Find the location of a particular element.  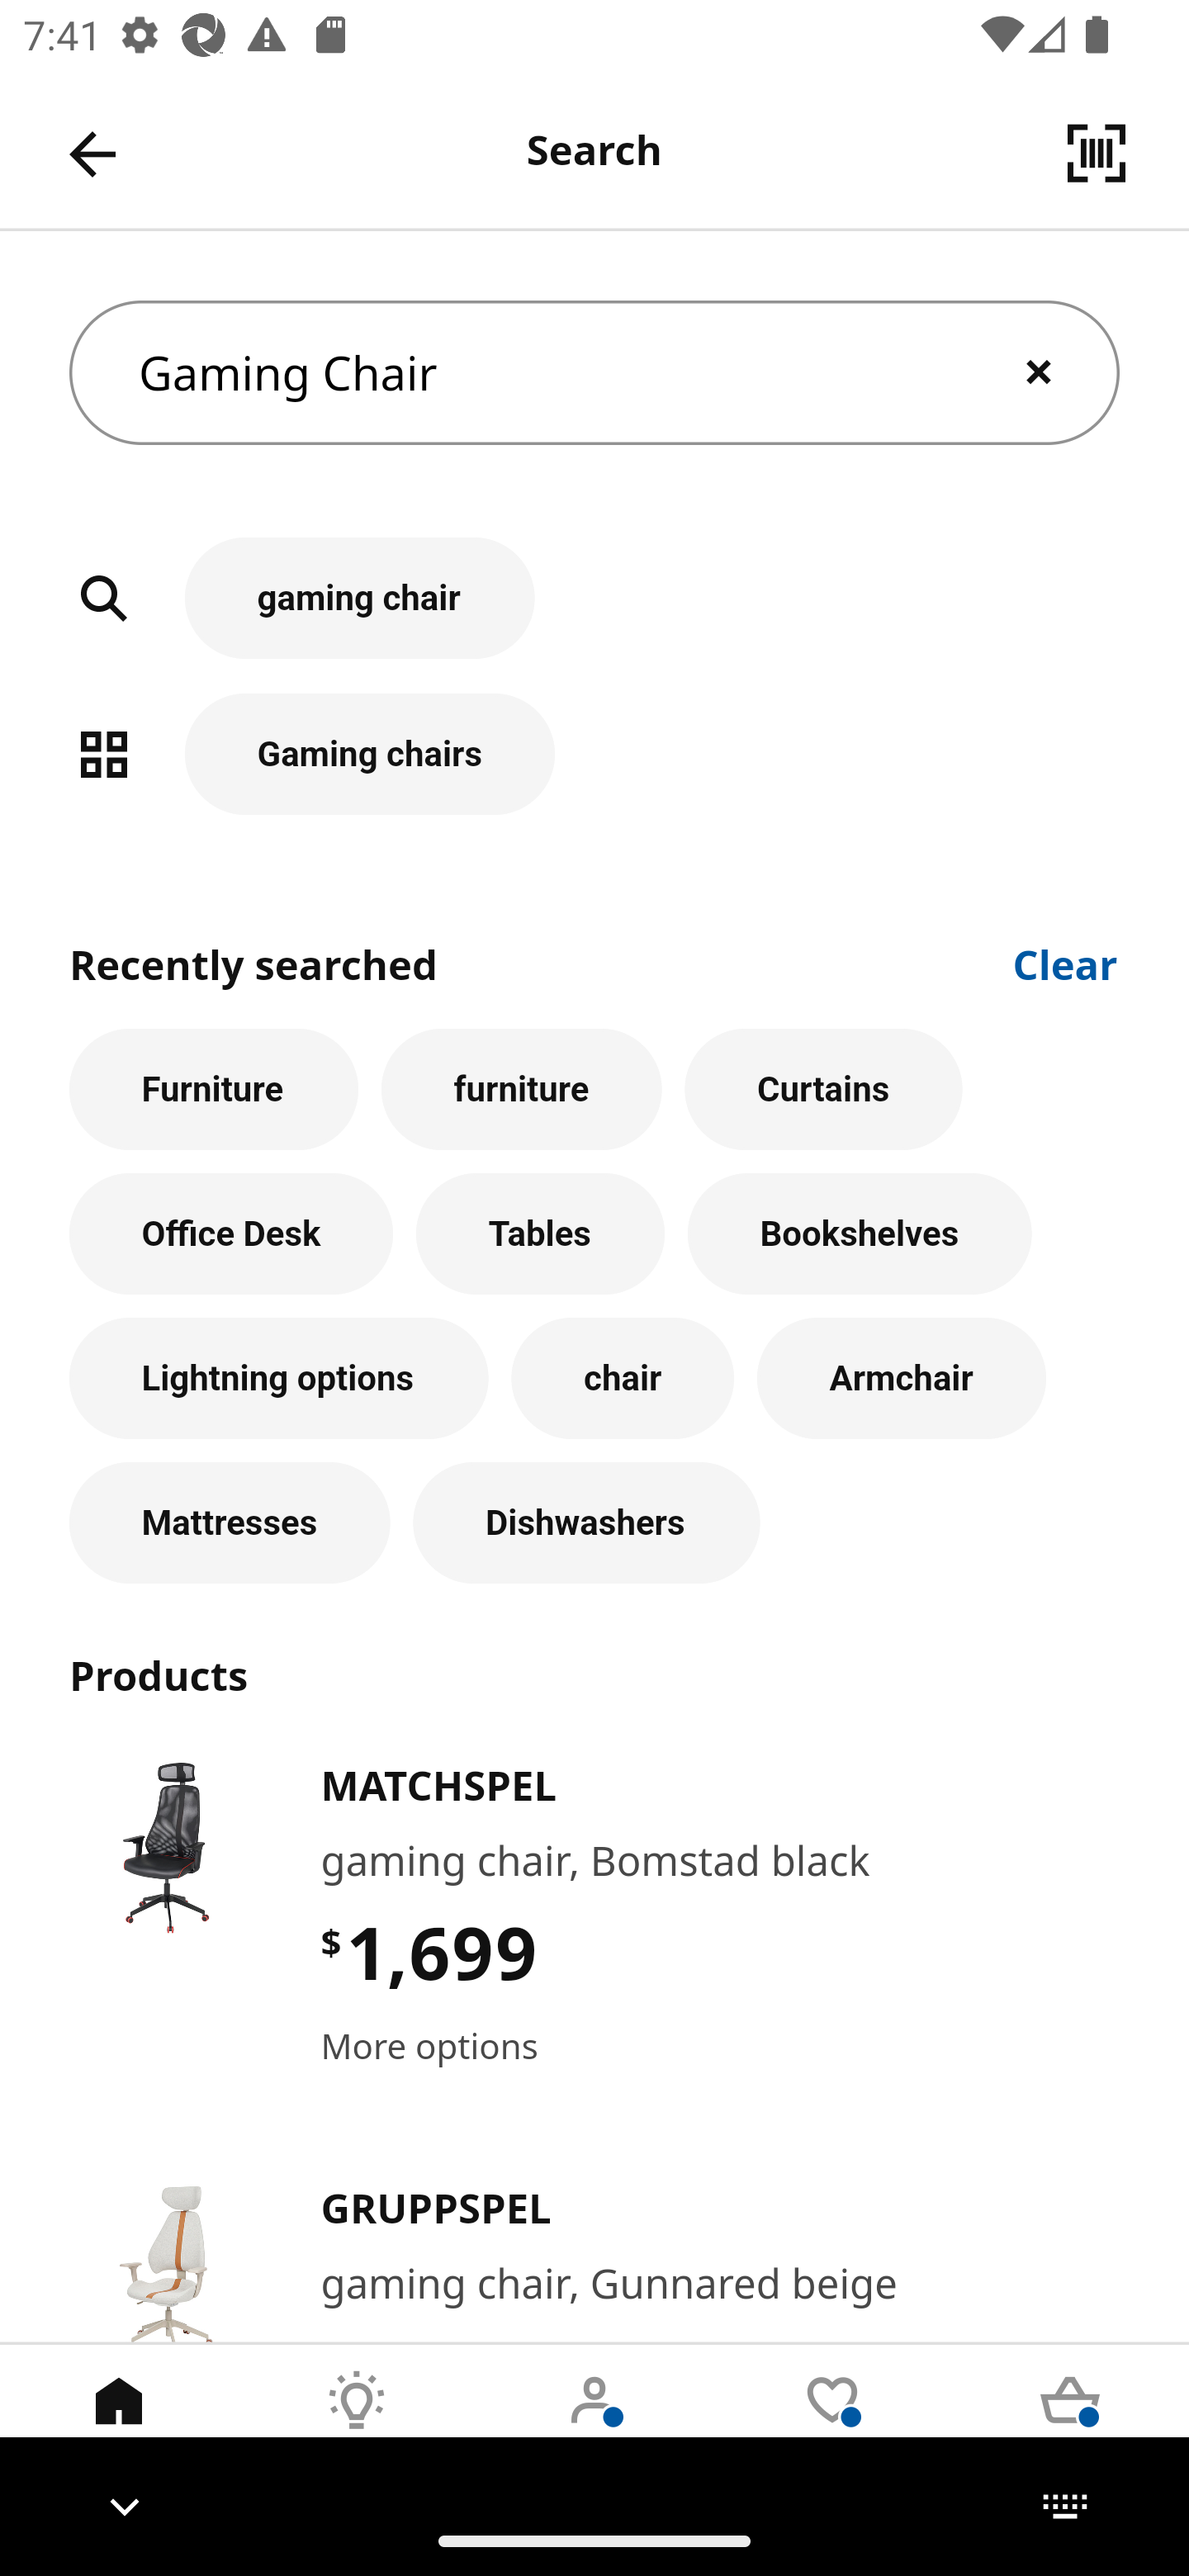

Home
Tab 1 of 5 is located at coordinates (119, 2425).